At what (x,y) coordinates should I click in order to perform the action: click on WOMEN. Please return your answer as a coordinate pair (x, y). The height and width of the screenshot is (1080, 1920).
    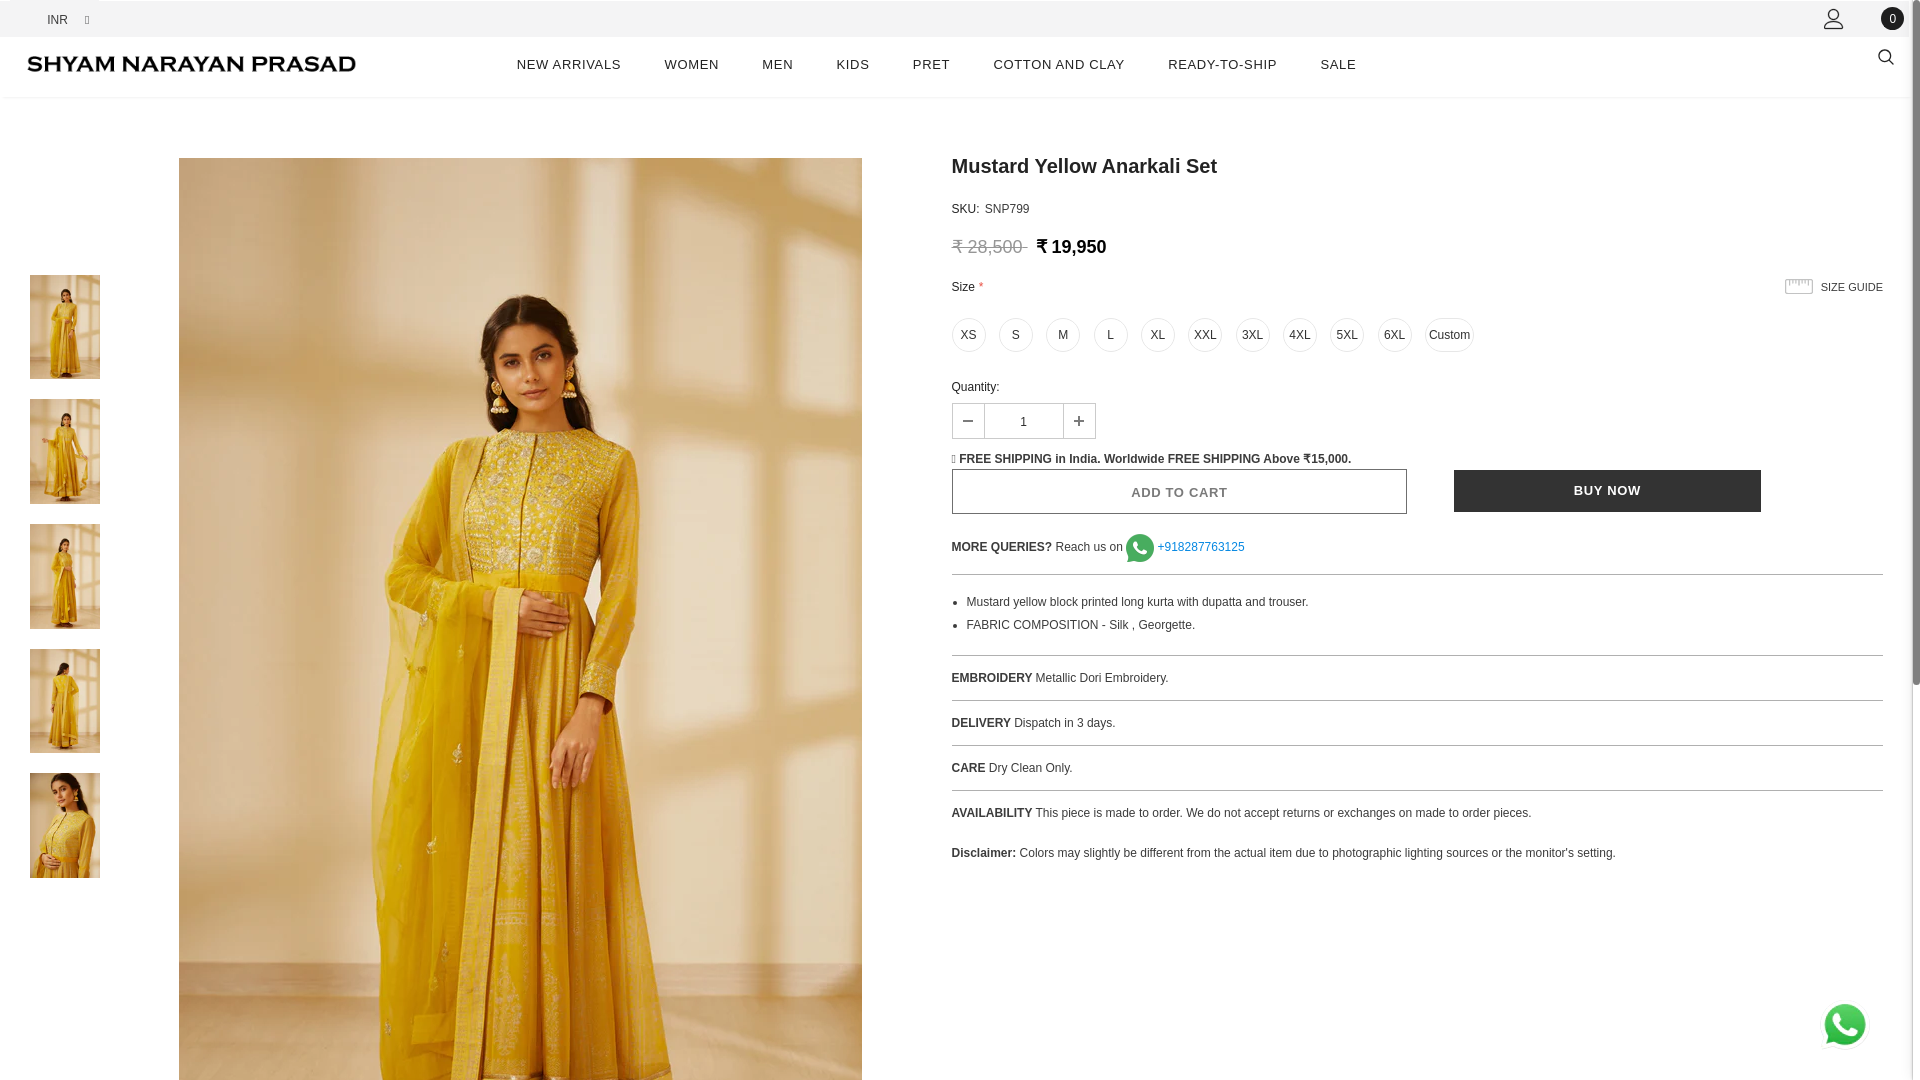
    Looking at the image, I should click on (691, 69).